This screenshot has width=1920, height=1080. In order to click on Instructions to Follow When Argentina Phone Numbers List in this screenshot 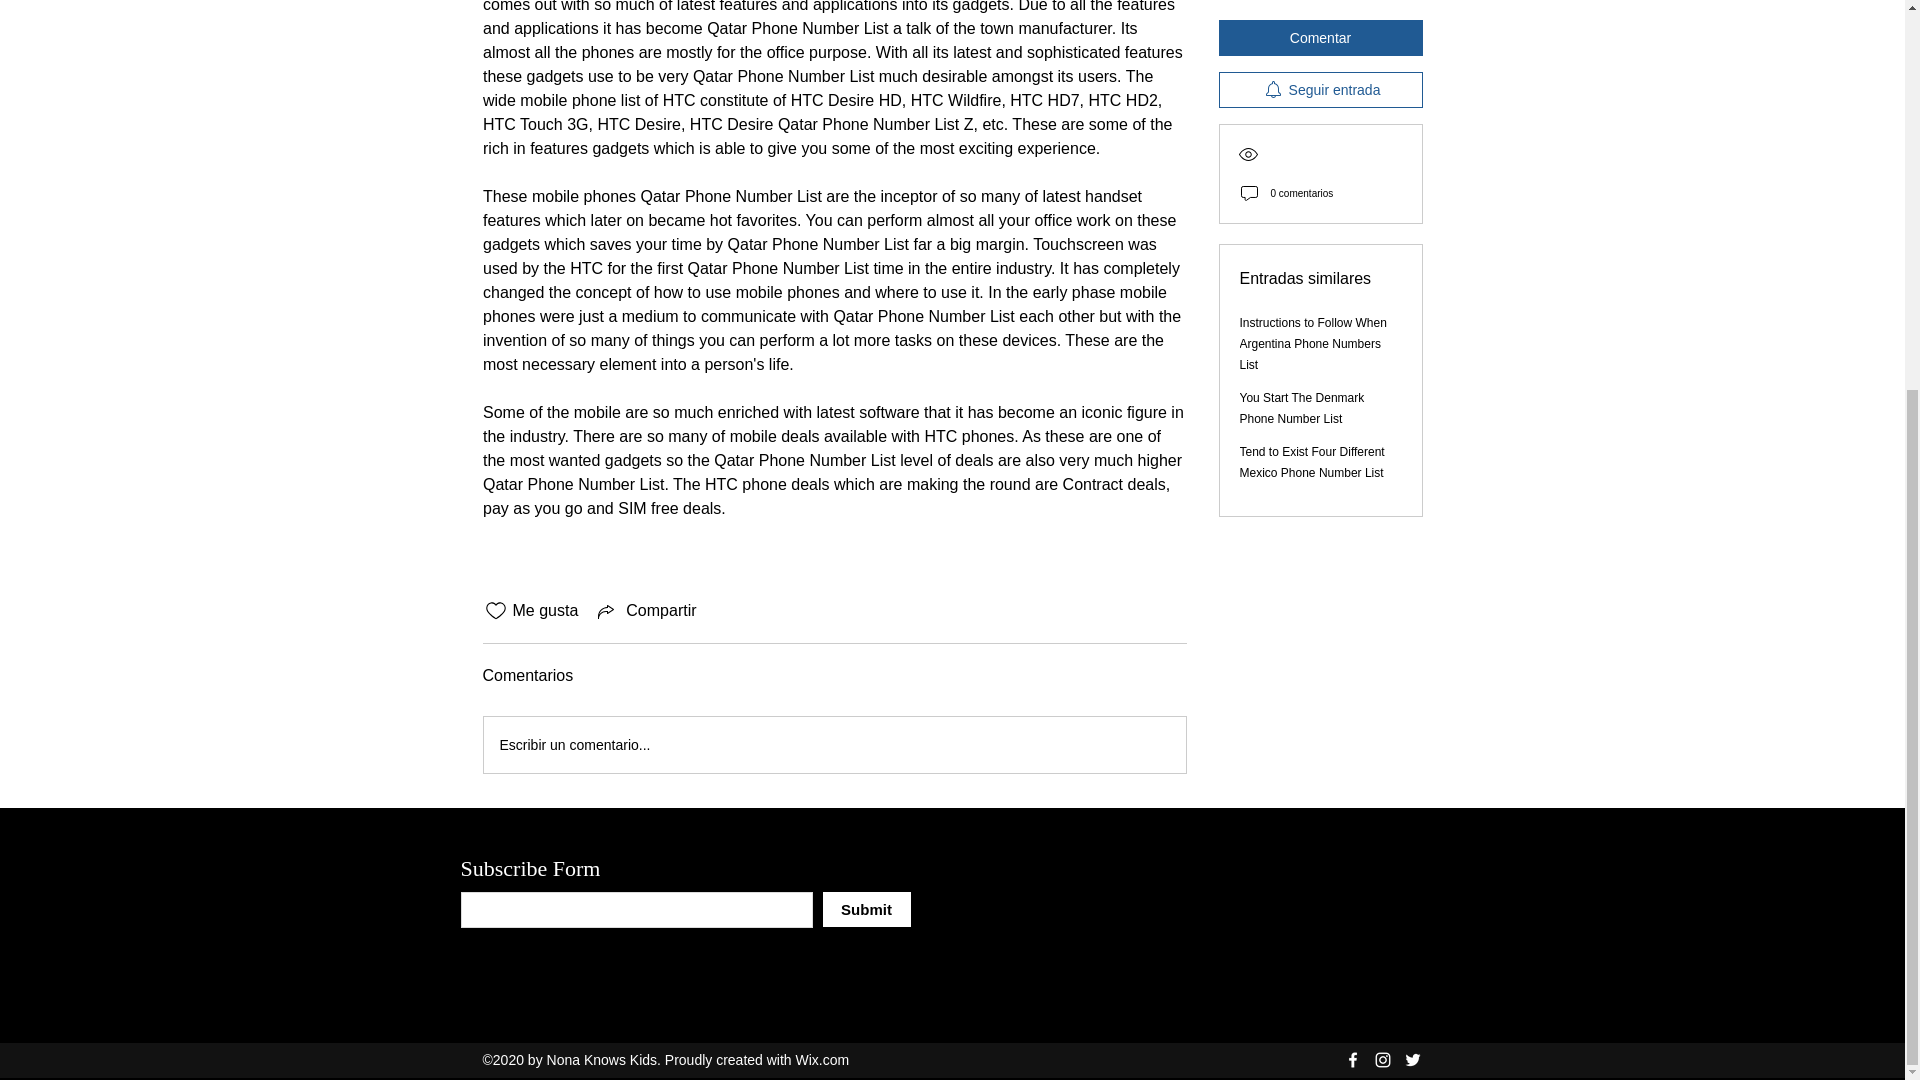, I will do `click(1313, 116)`.